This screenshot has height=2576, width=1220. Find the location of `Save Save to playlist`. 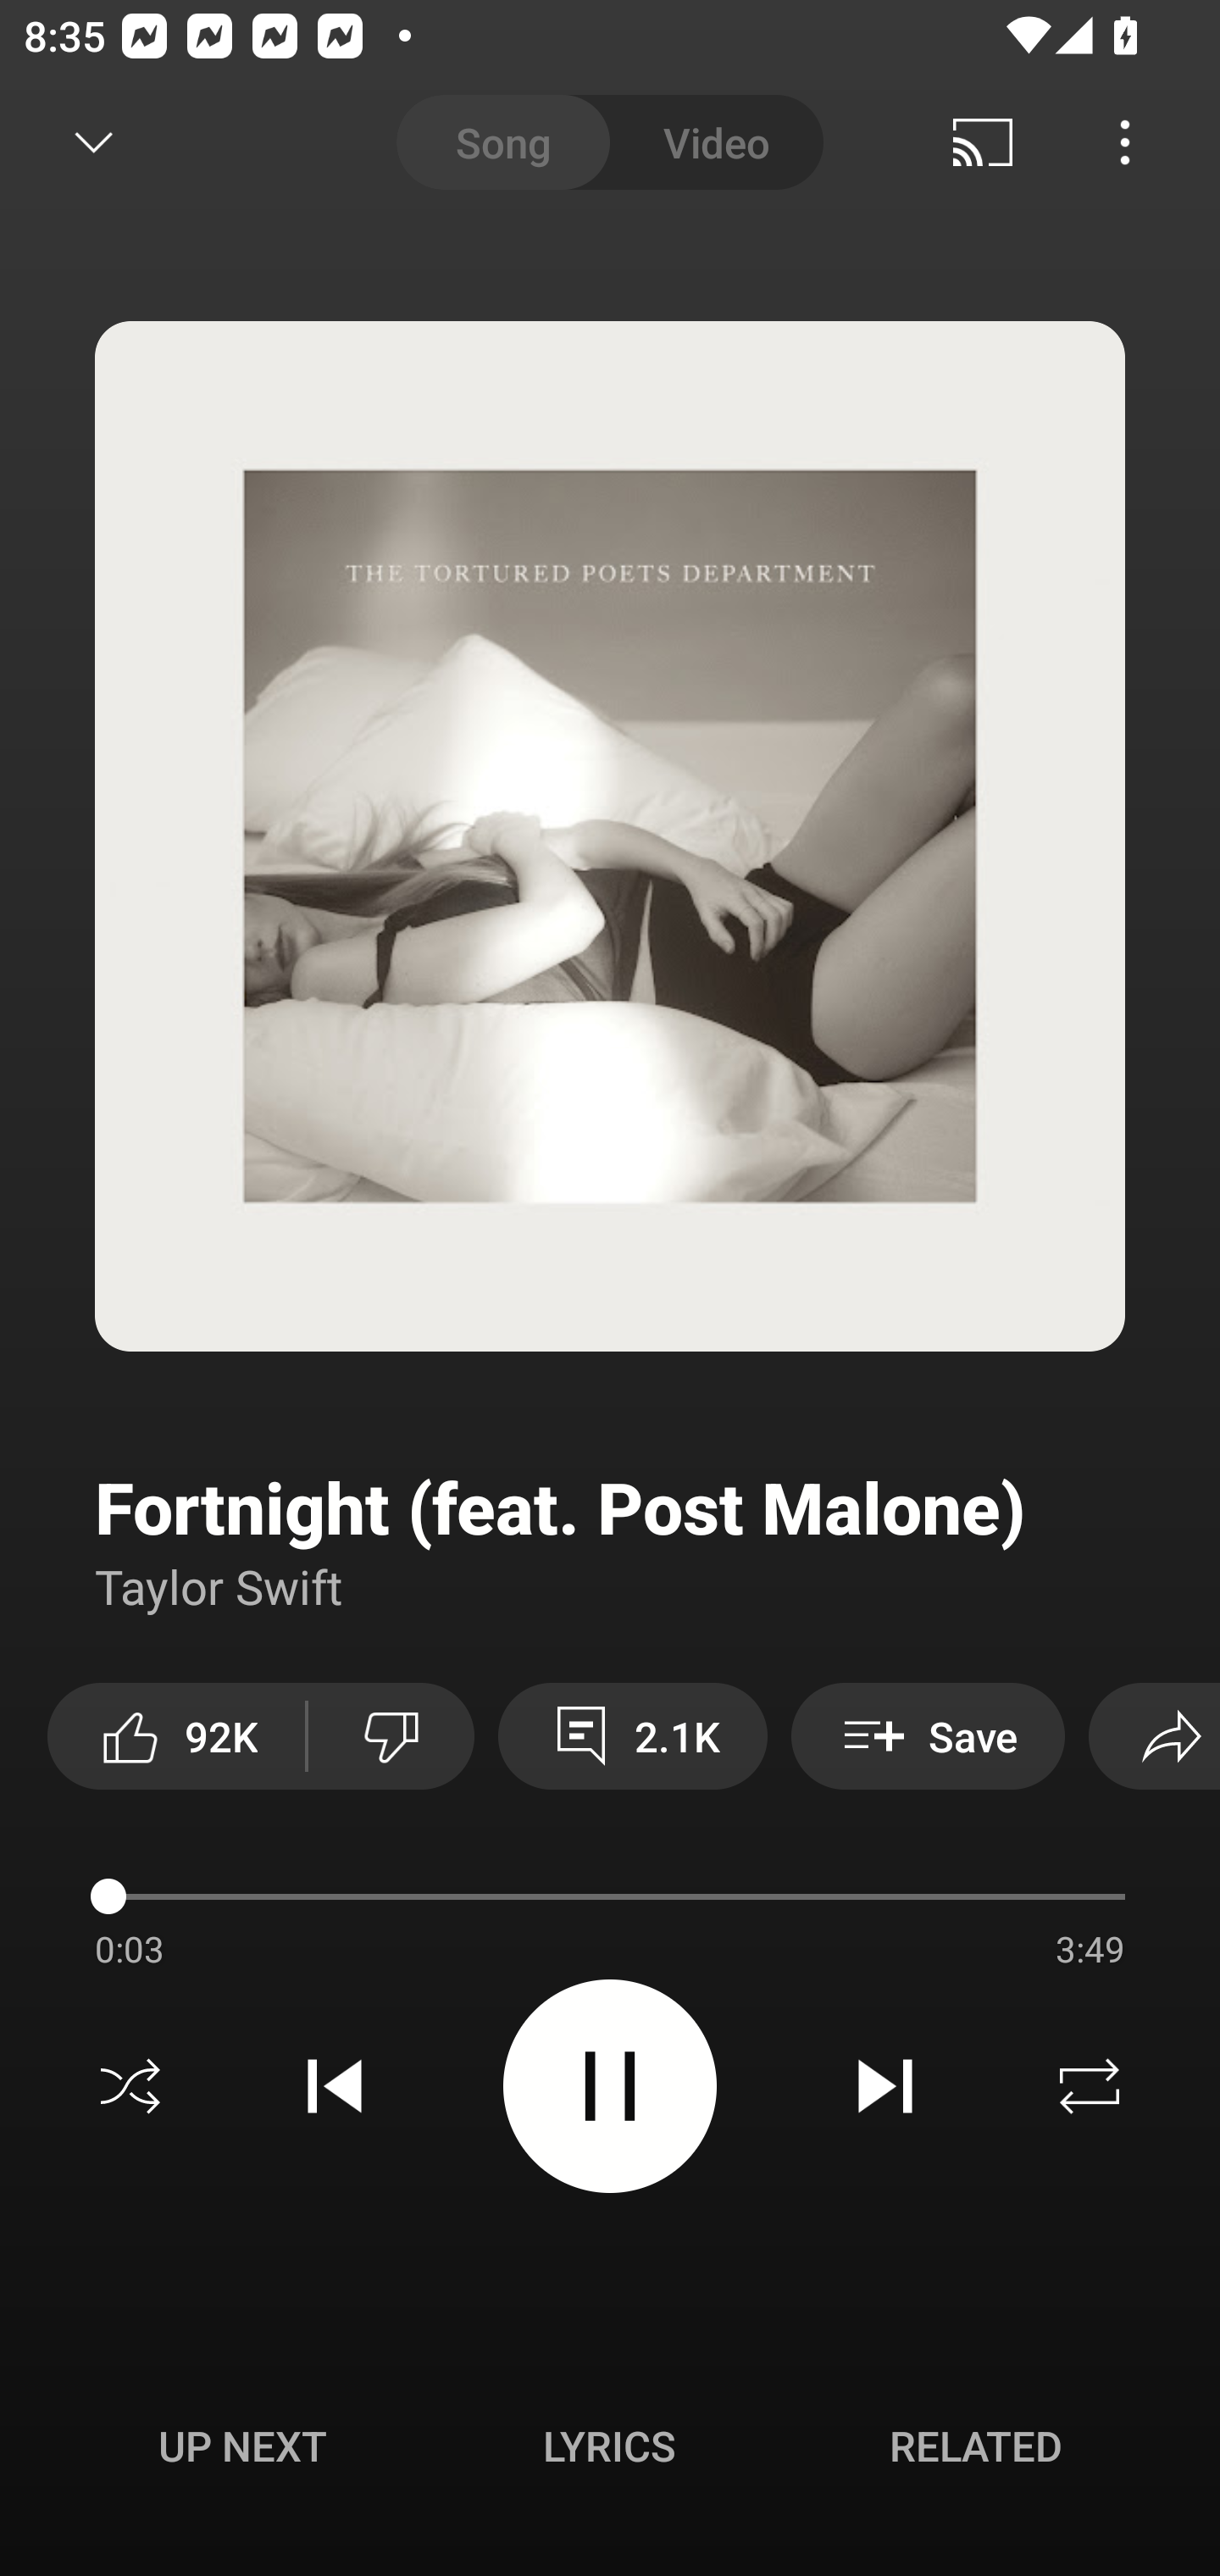

Save Save to playlist is located at coordinates (929, 1735).